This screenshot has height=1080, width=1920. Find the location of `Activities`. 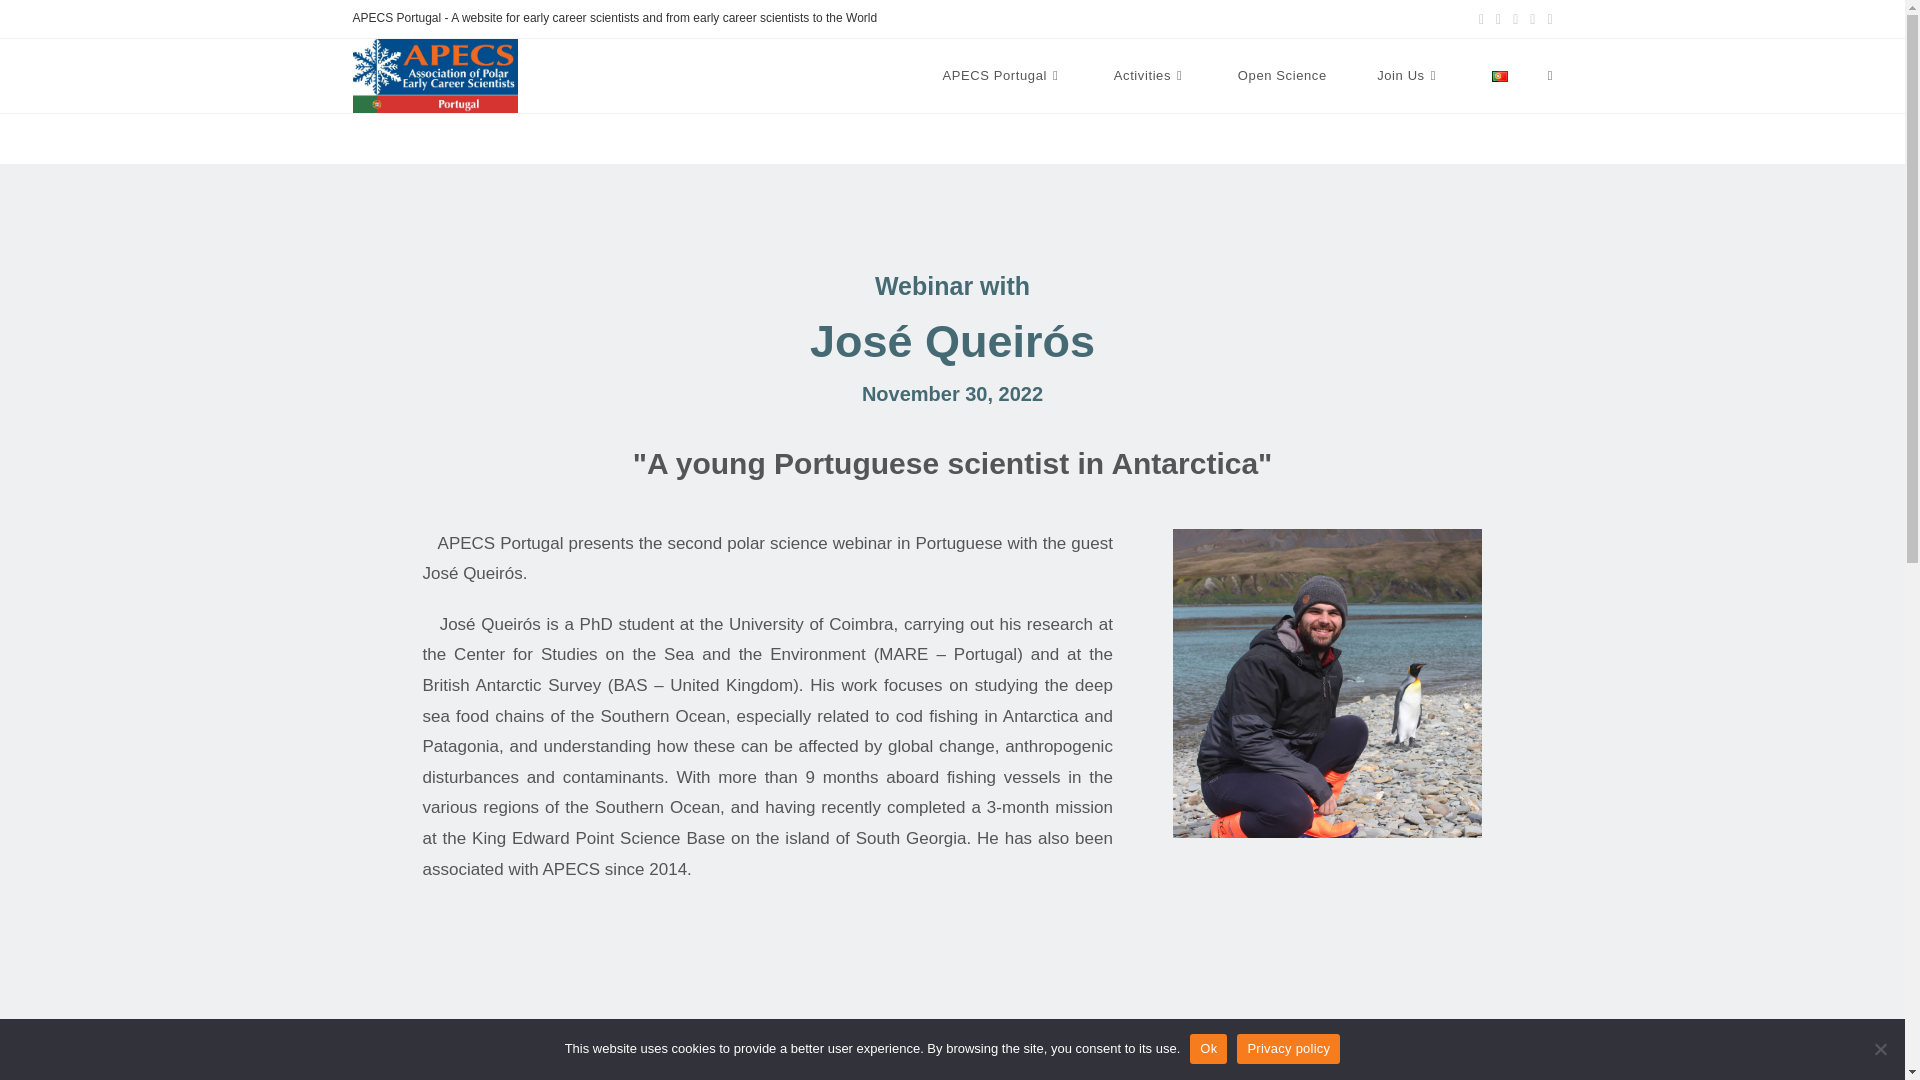

Activities is located at coordinates (1150, 76).